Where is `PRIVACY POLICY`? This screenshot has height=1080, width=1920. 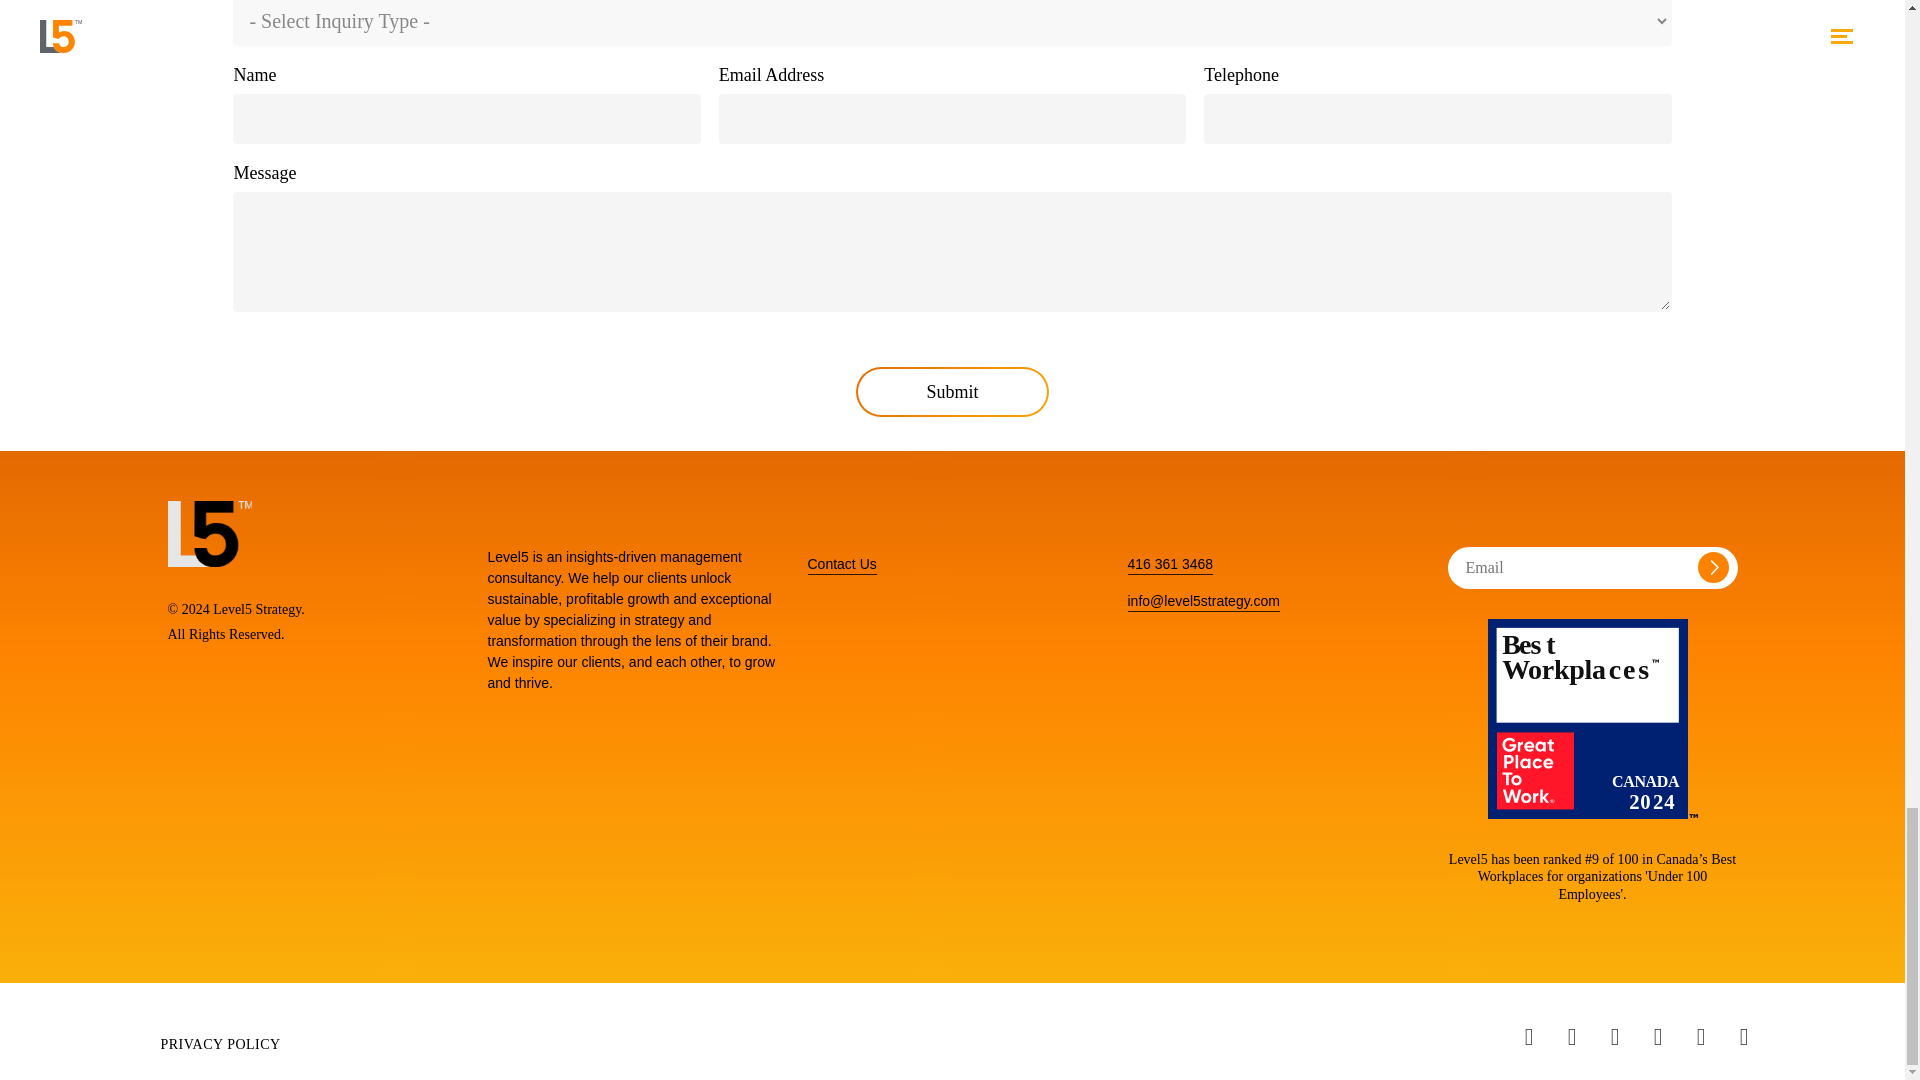 PRIVACY POLICY is located at coordinates (220, 1044).